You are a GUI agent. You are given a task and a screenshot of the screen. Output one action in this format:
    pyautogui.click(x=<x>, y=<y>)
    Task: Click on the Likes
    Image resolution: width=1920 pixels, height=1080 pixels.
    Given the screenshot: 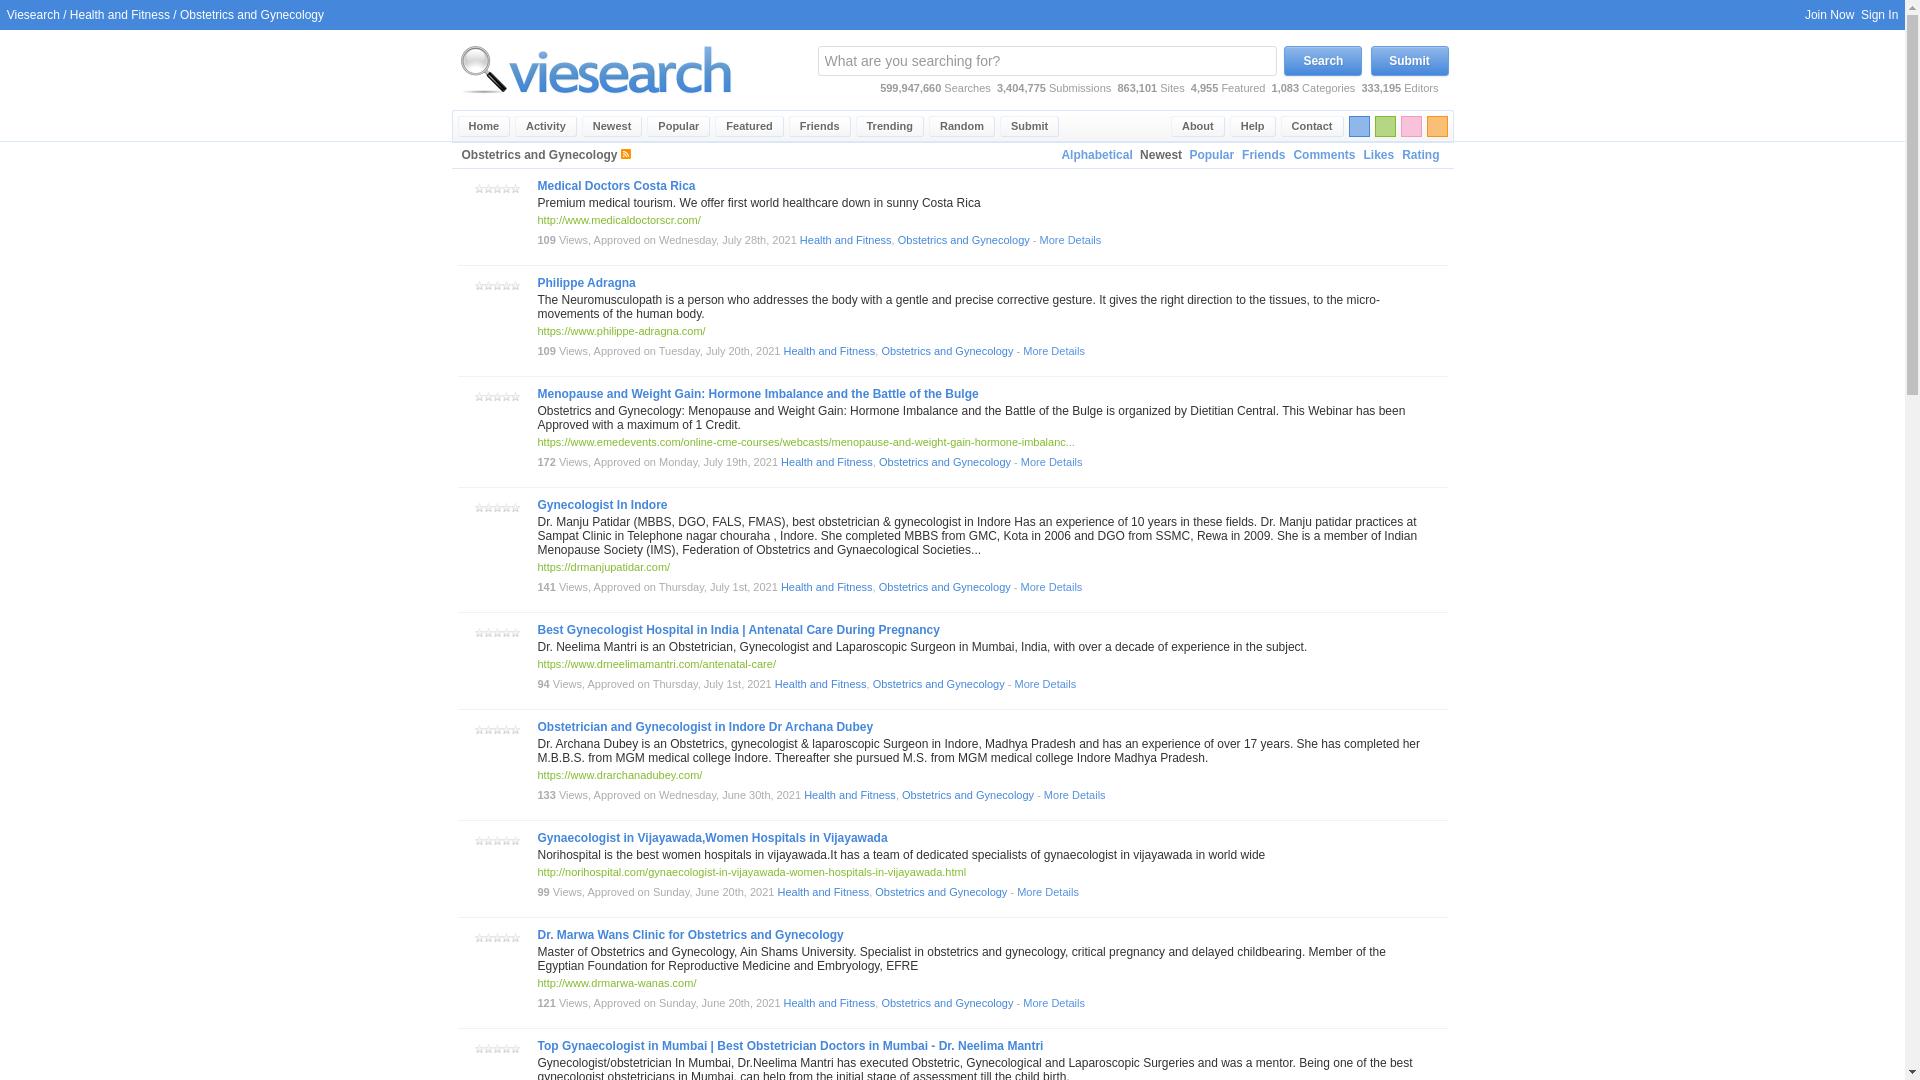 What is the action you would take?
    pyautogui.click(x=1378, y=155)
    